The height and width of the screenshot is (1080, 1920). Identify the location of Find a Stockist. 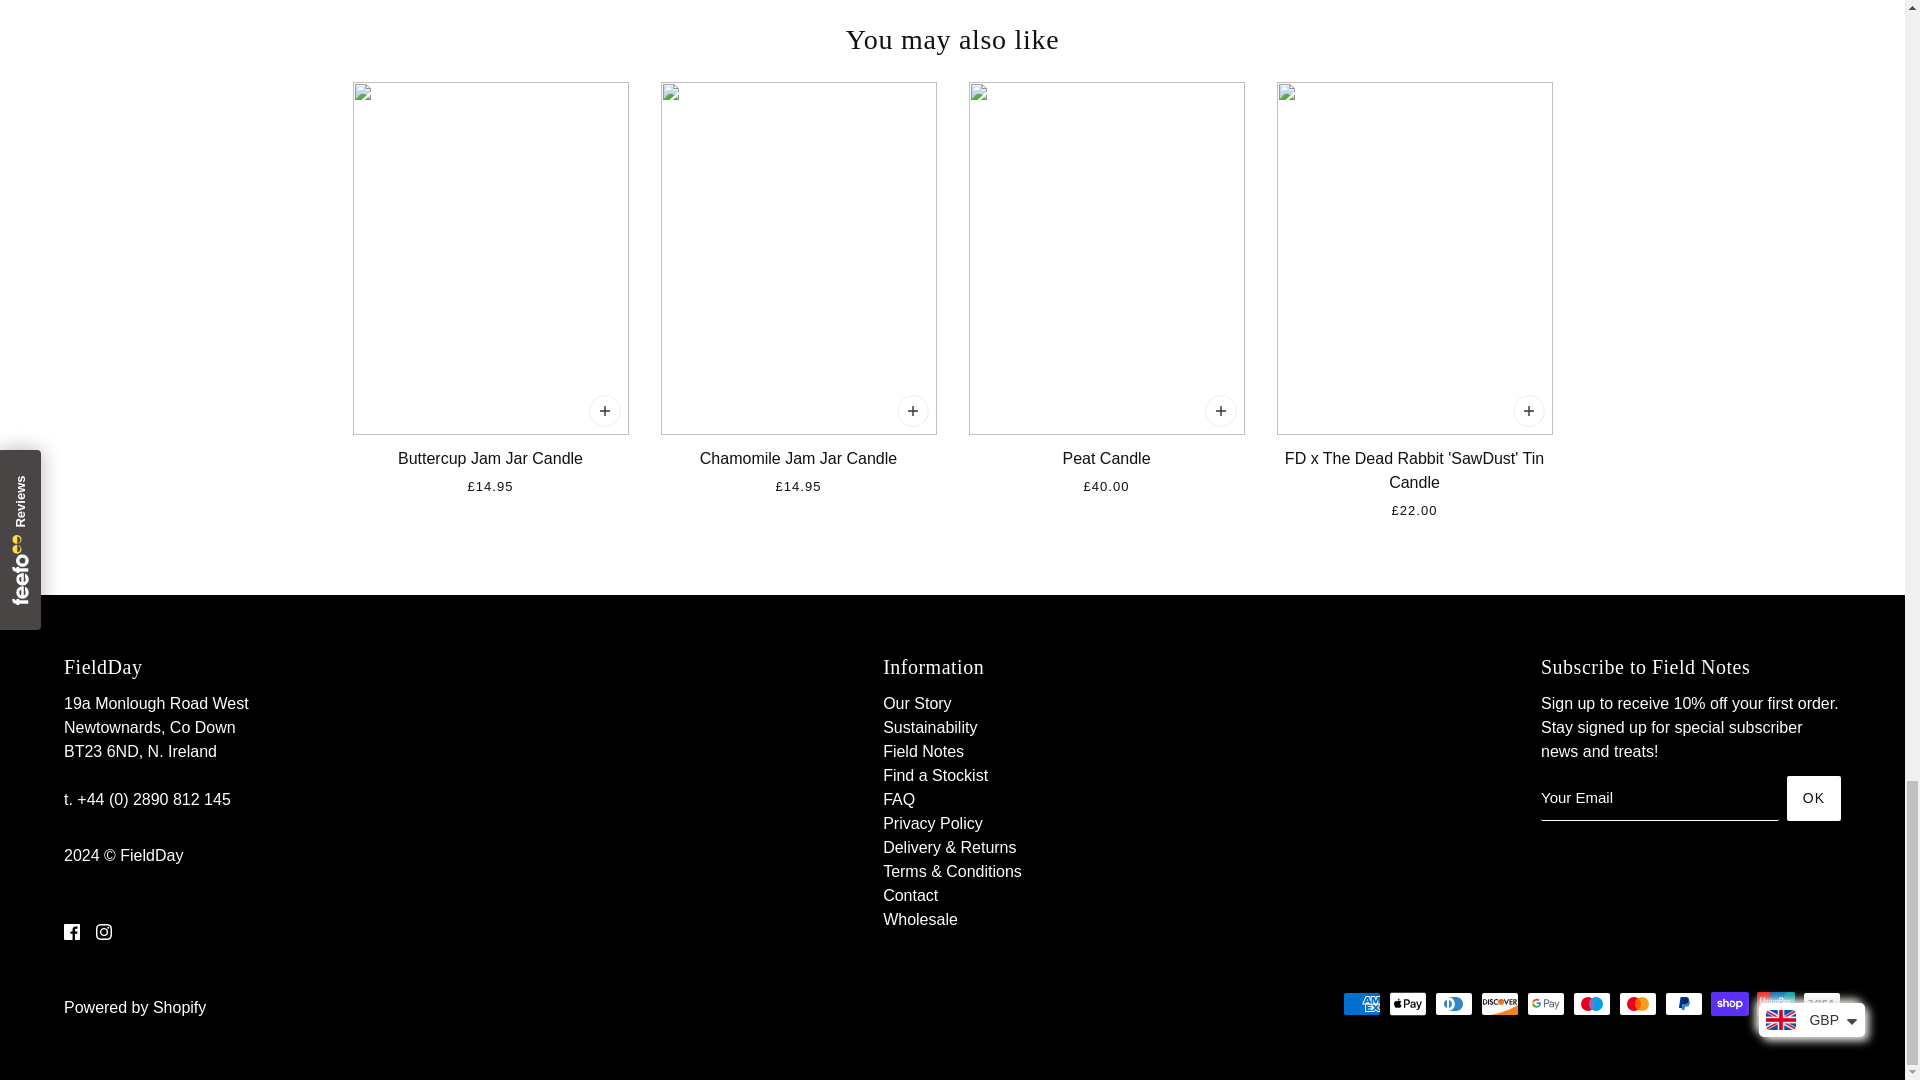
(936, 775).